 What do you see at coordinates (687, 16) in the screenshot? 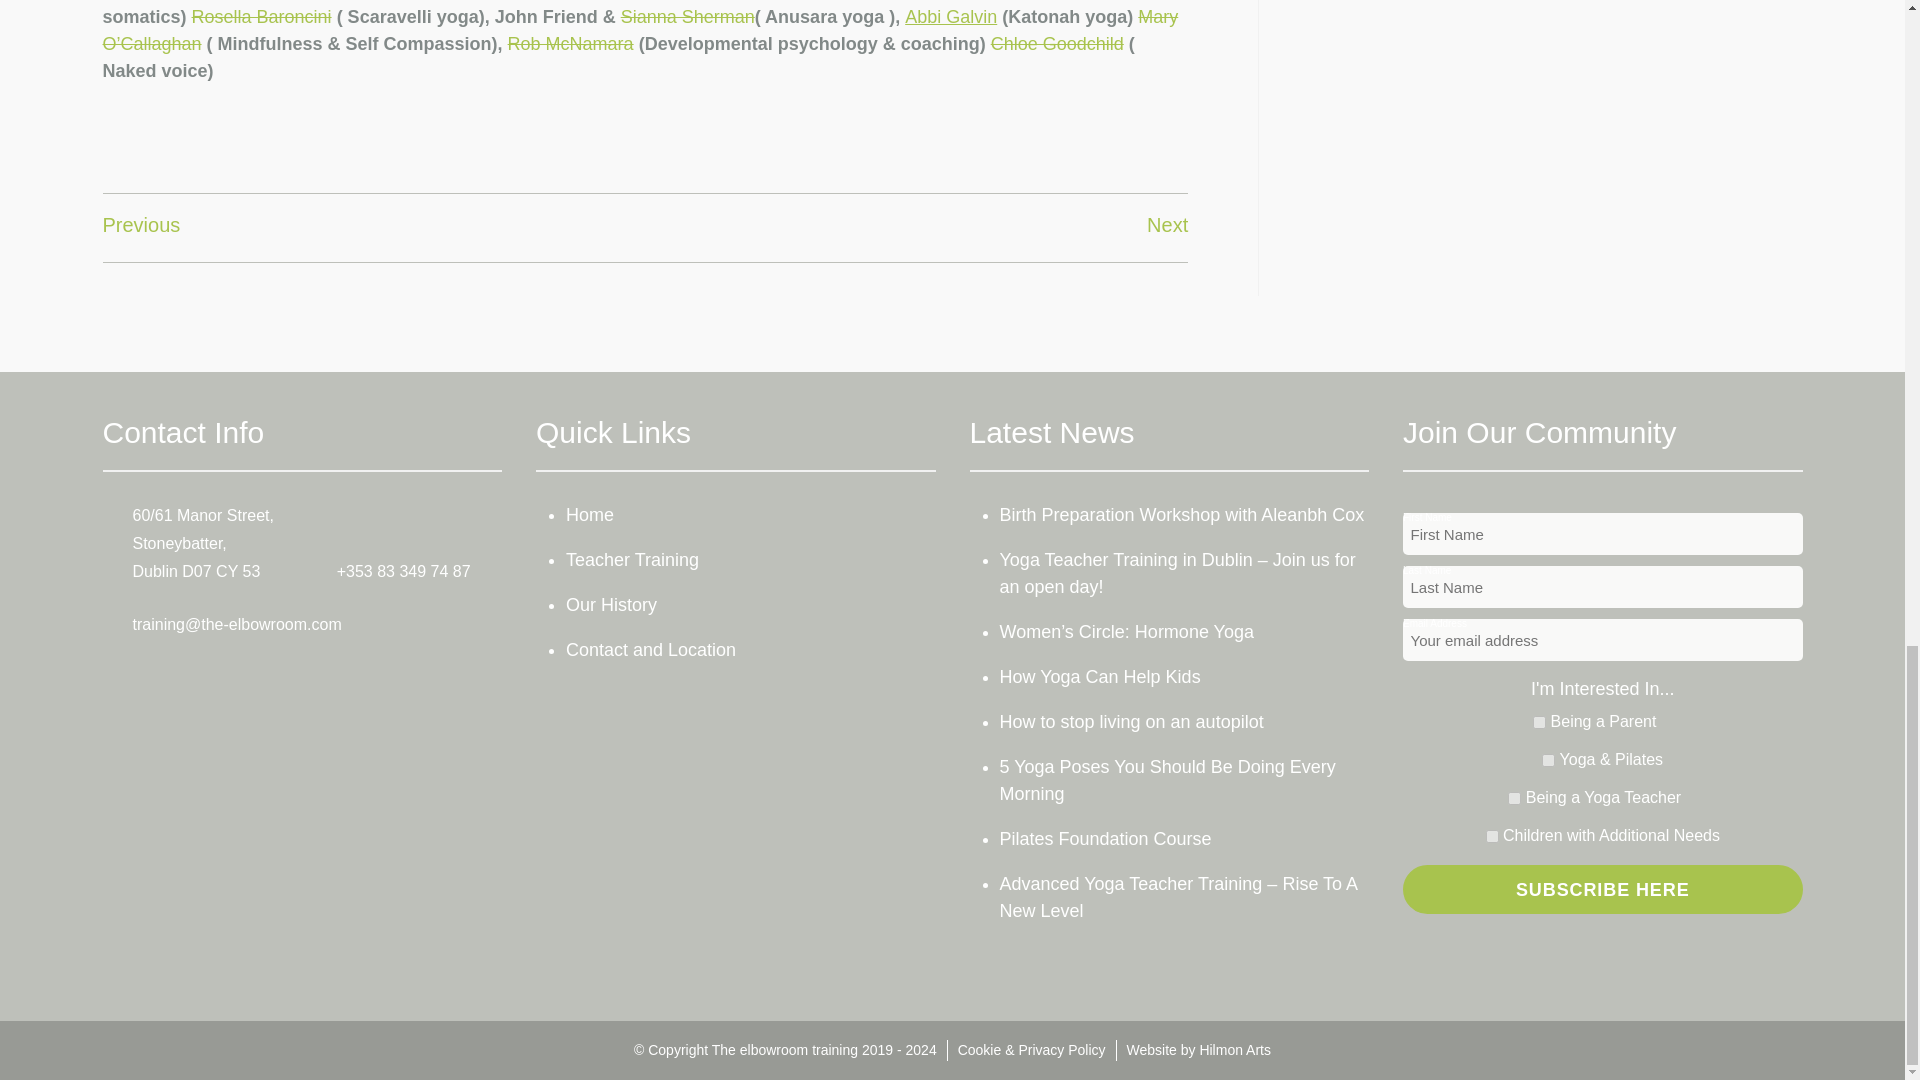
I see `Sianna Sherman` at bounding box center [687, 16].